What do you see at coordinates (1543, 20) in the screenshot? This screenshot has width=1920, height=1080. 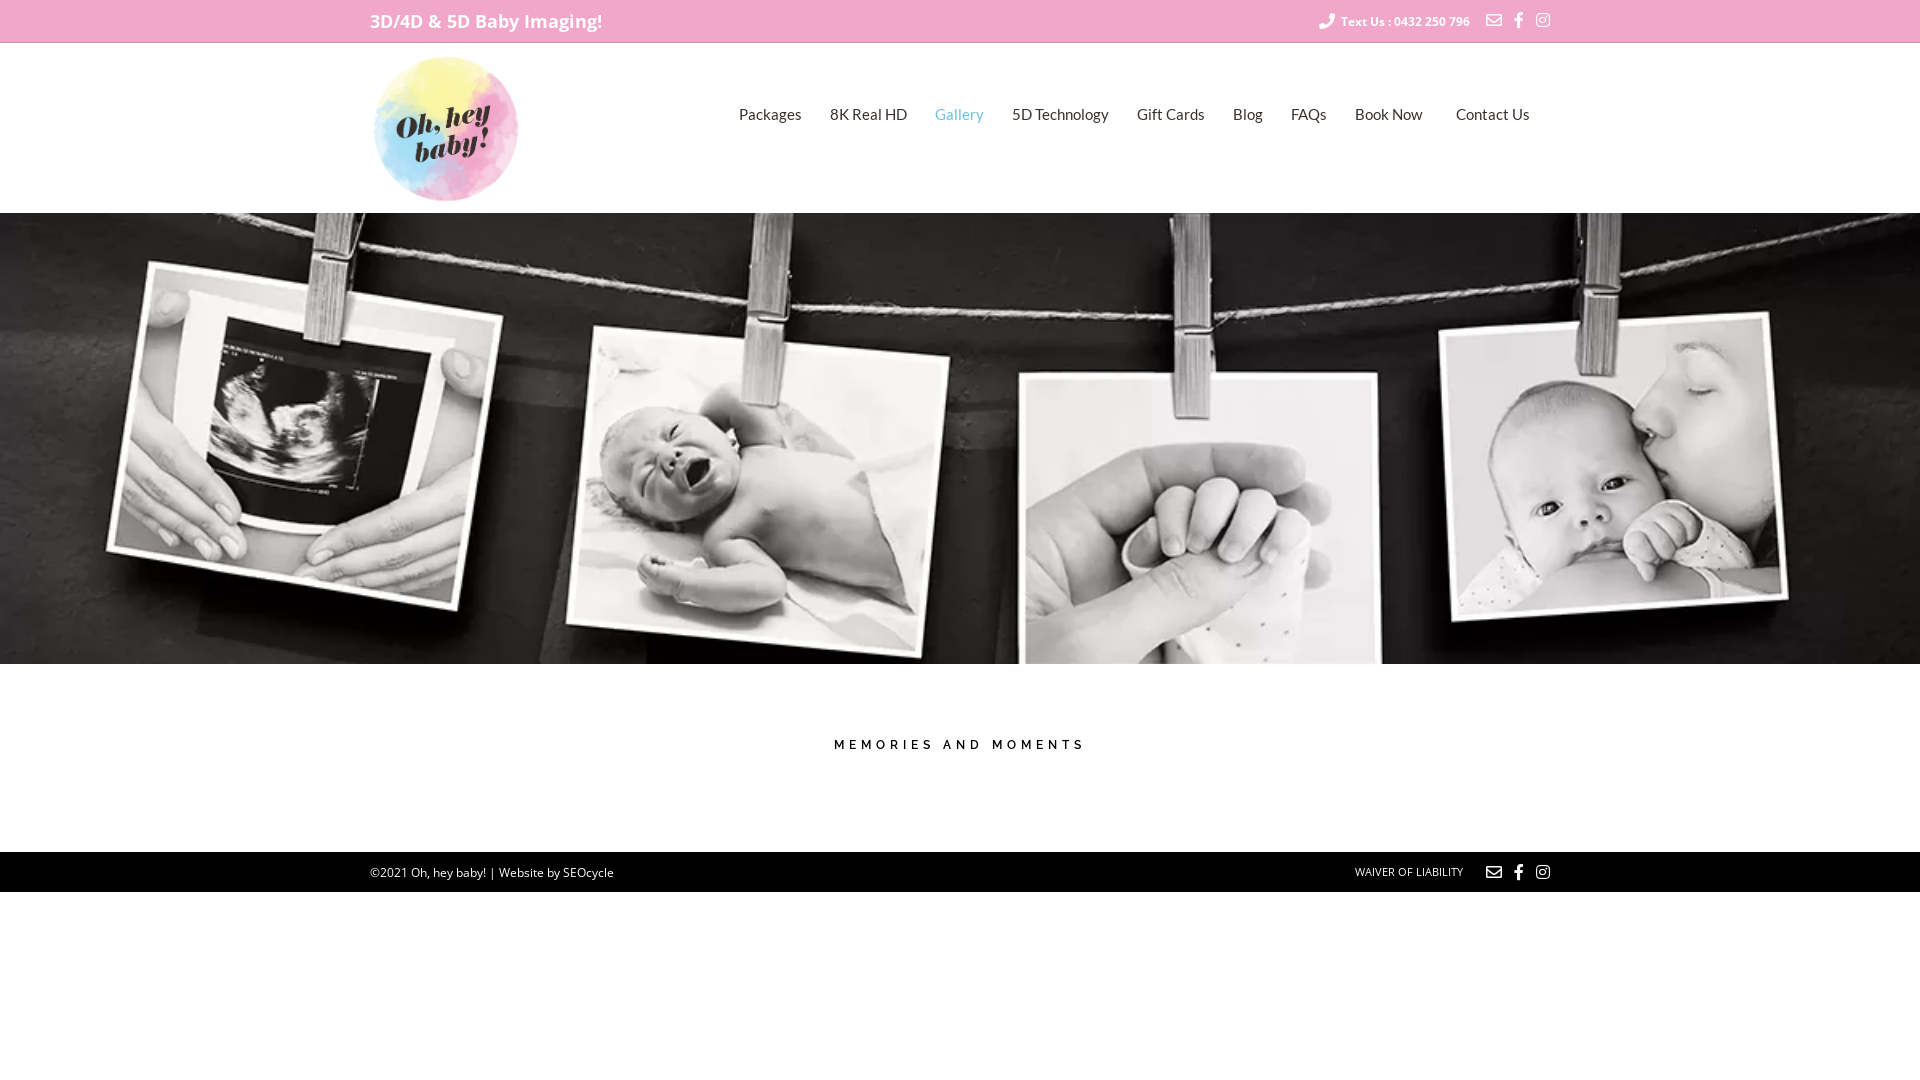 I see `Follow Us on Instagram` at bounding box center [1543, 20].